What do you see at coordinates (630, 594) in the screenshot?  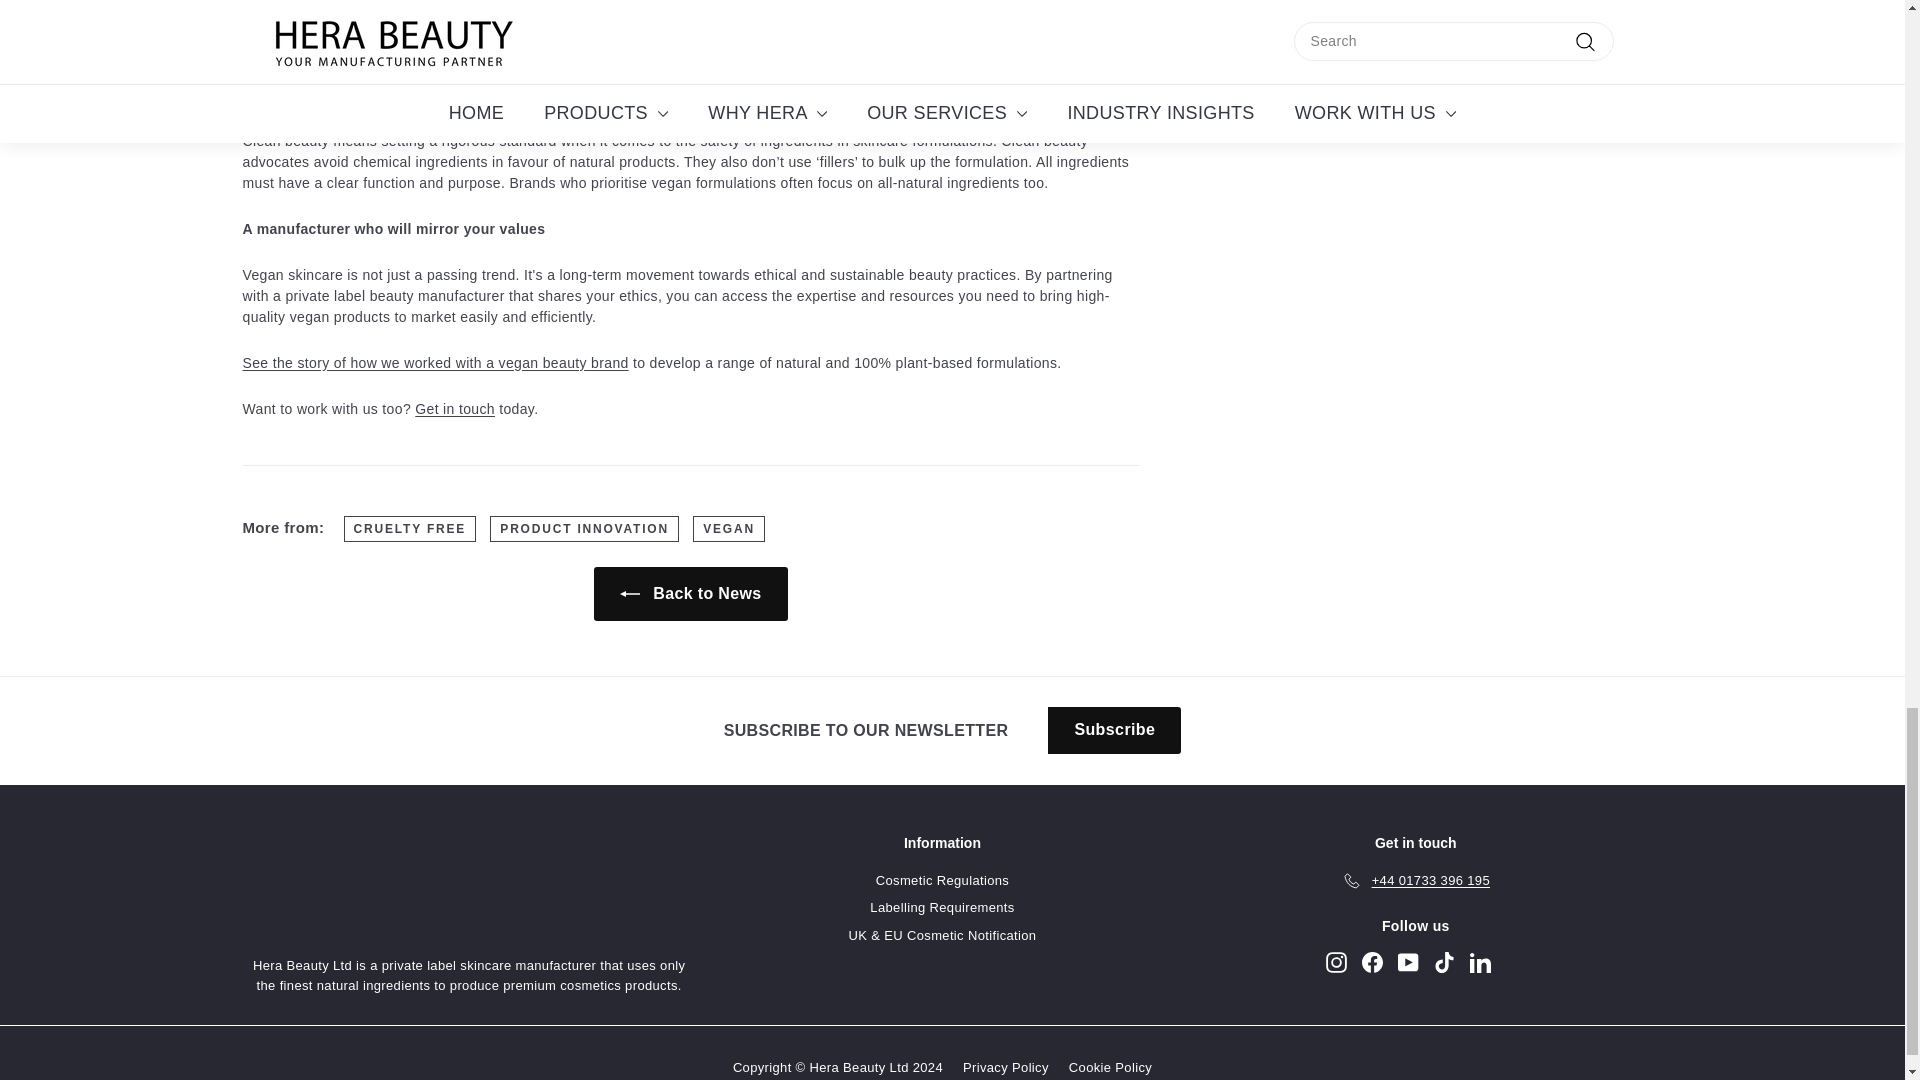 I see `icon-left-arrow` at bounding box center [630, 594].